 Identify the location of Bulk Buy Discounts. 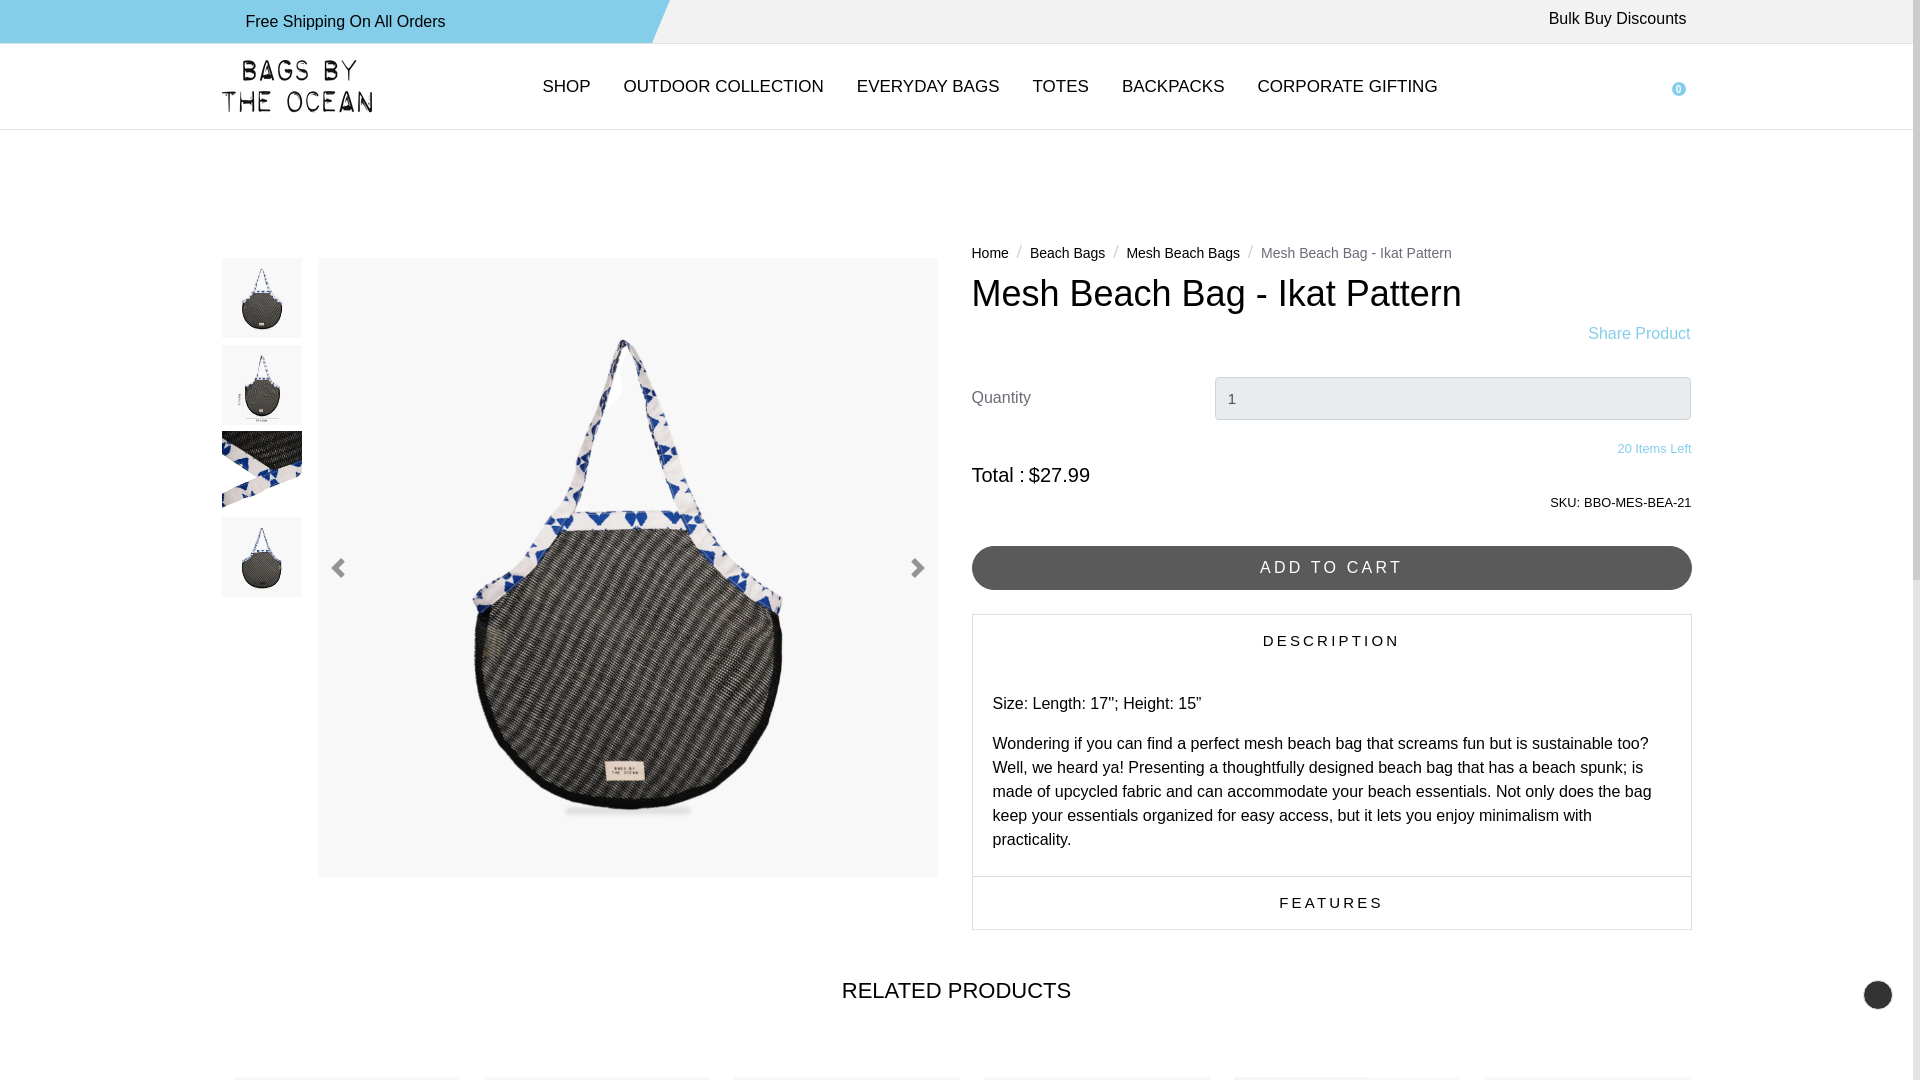
(1619, 21).